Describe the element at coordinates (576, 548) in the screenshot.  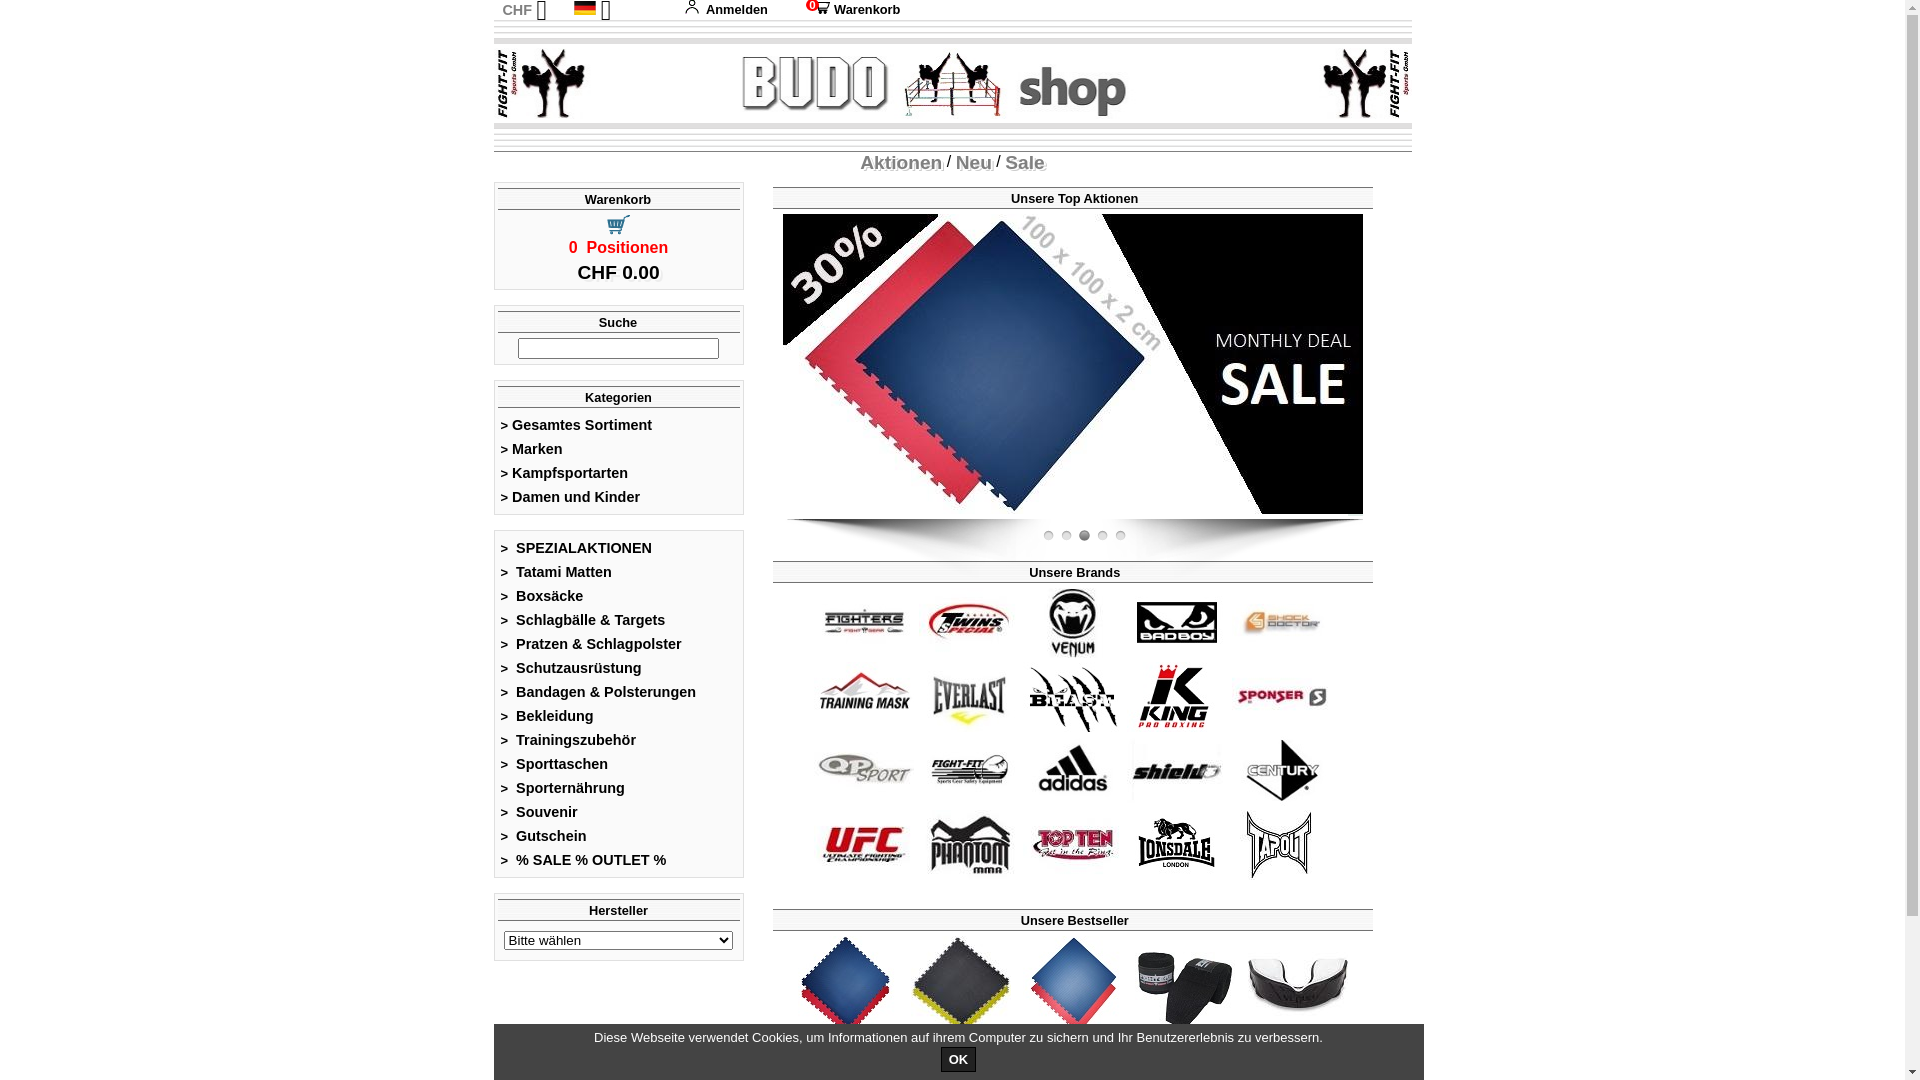
I see `>  SPEZIALAKTIONEN` at that location.